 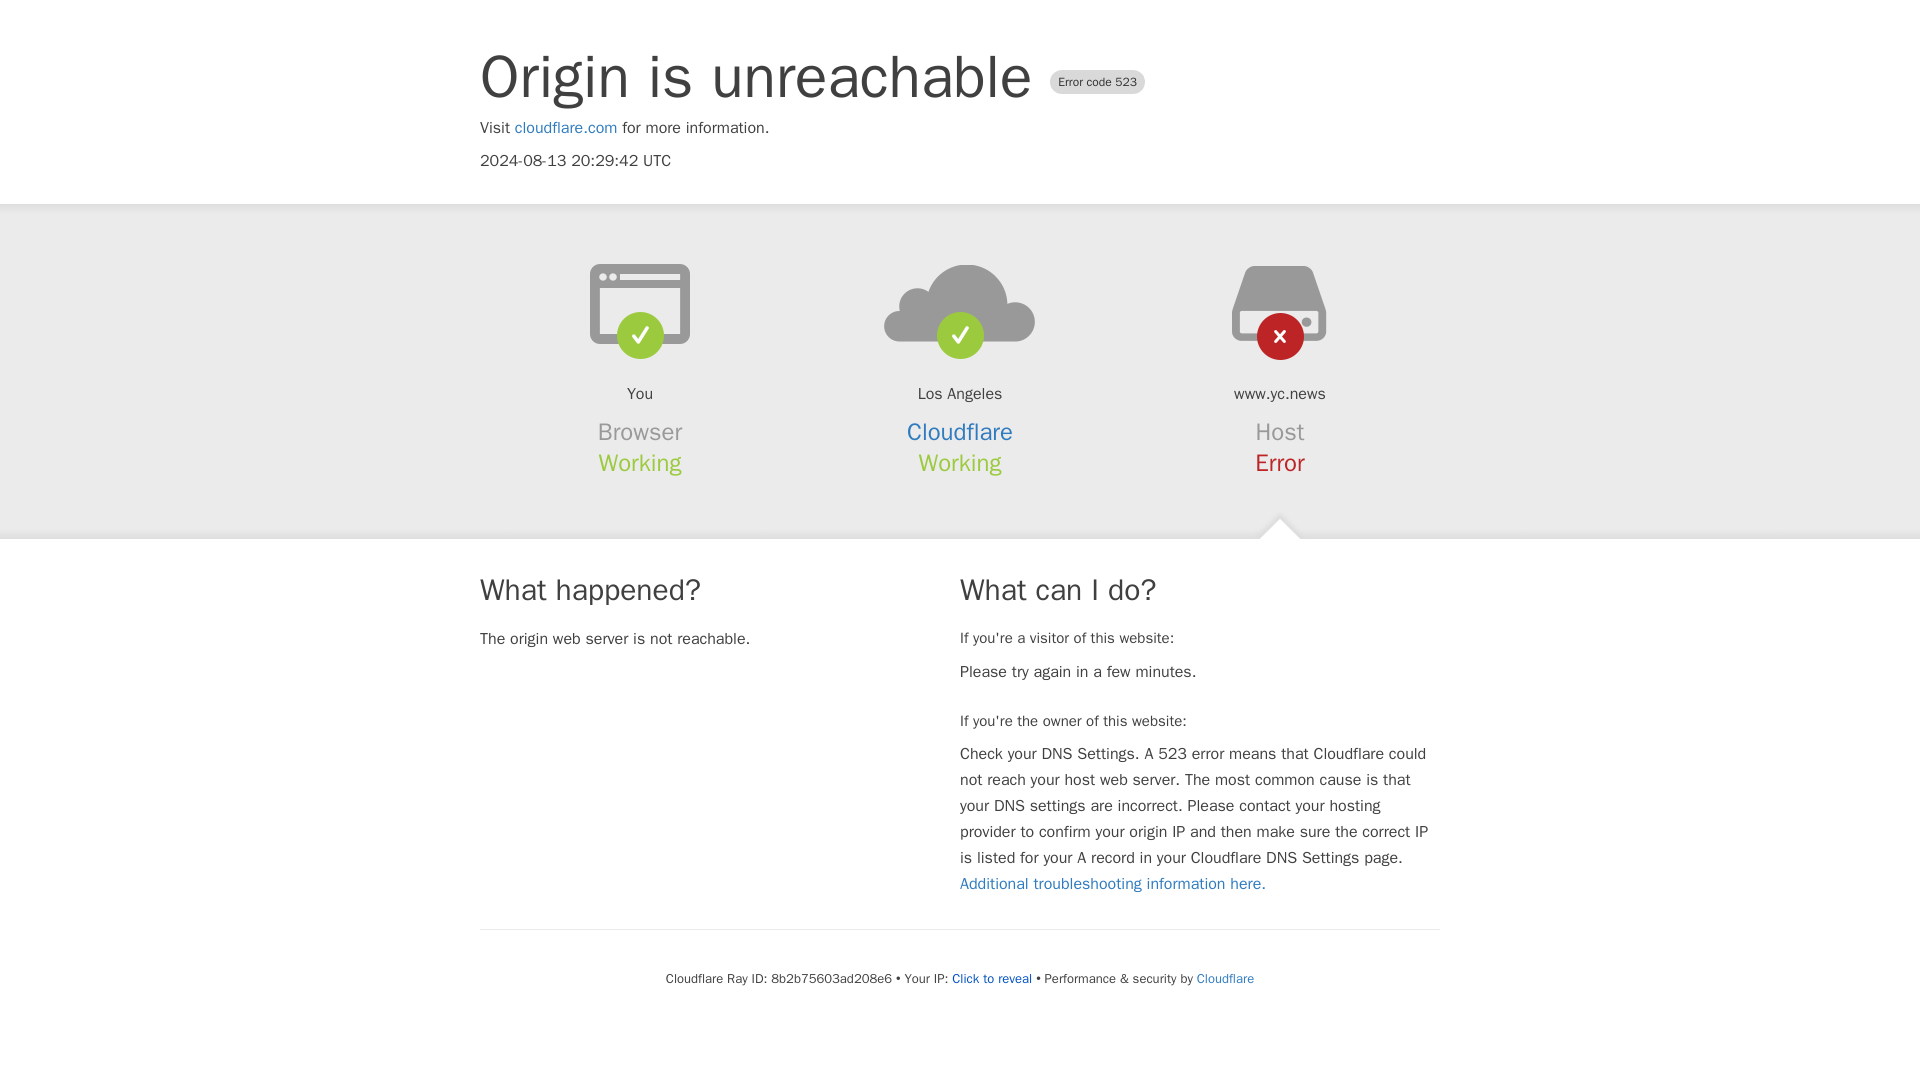 I want to click on Additional troubleshooting information here., so click(x=1112, y=884).